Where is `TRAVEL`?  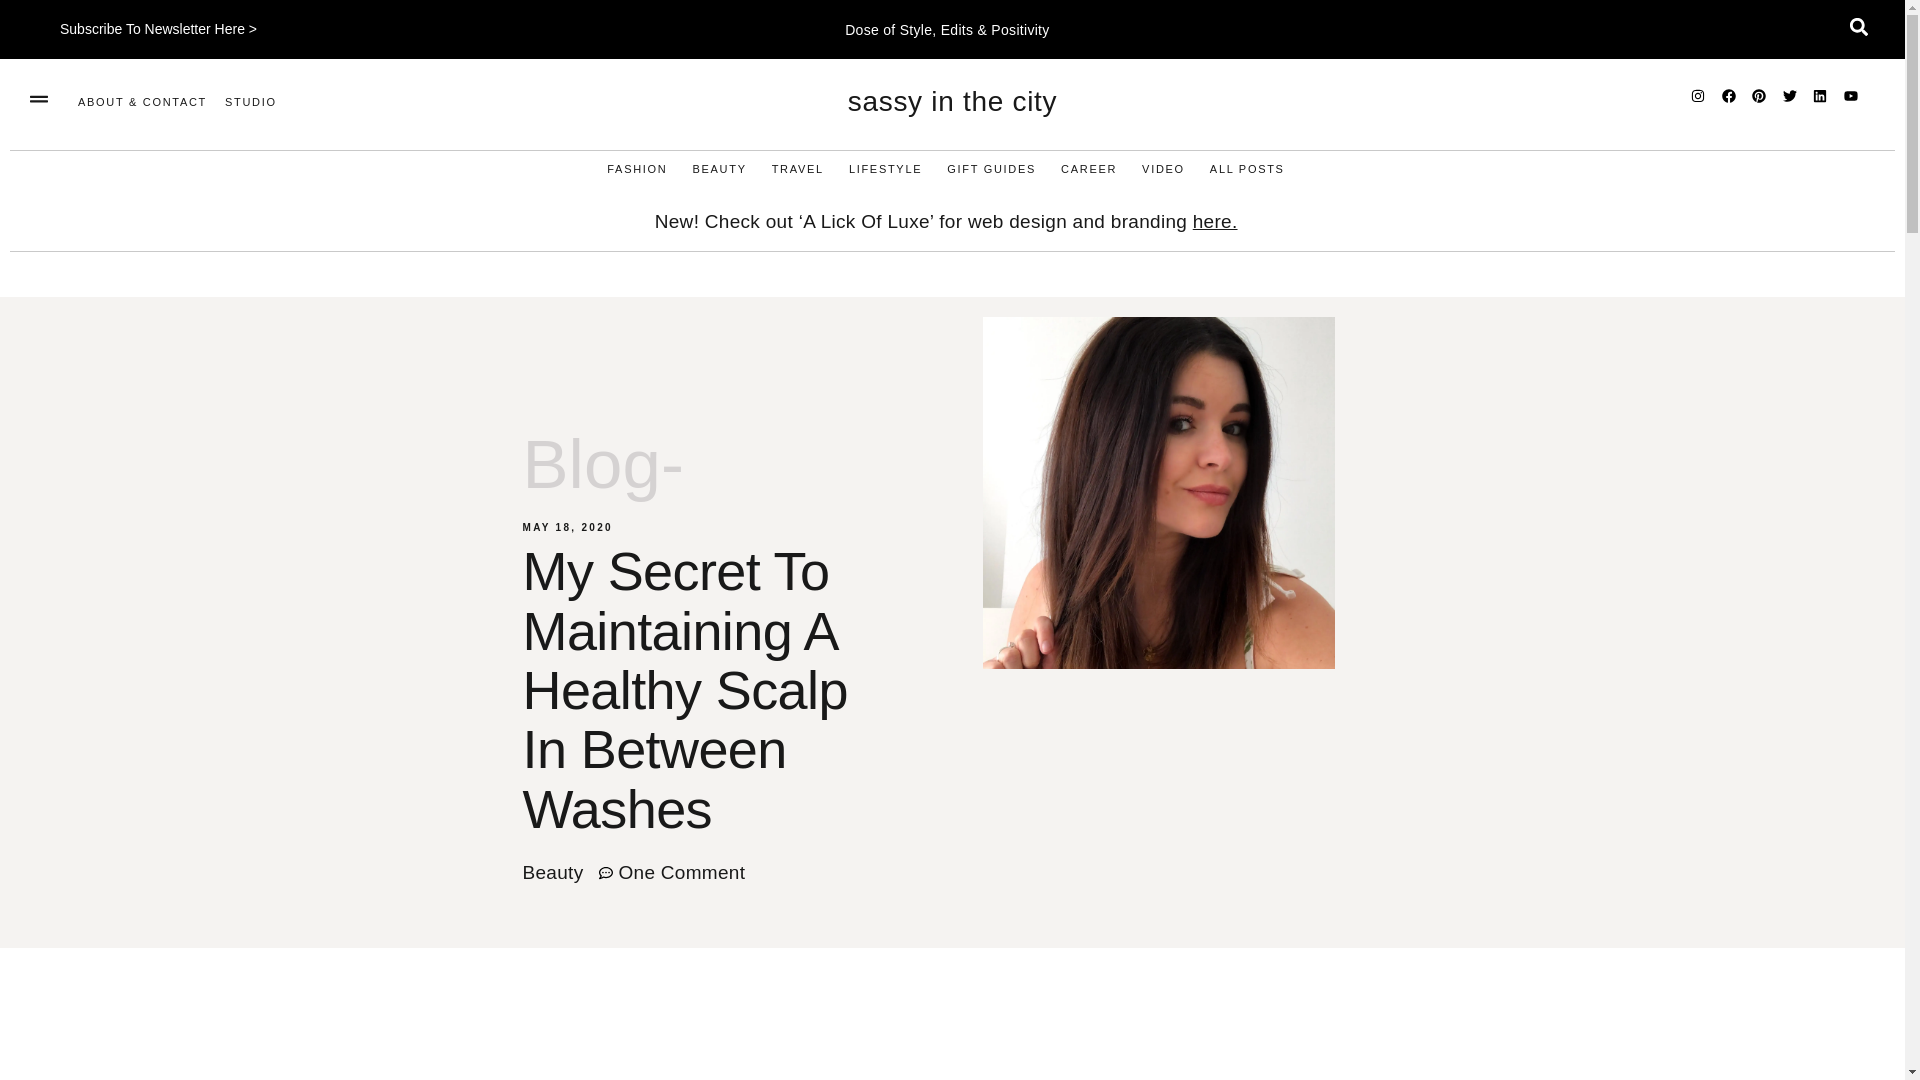 TRAVEL is located at coordinates (797, 169).